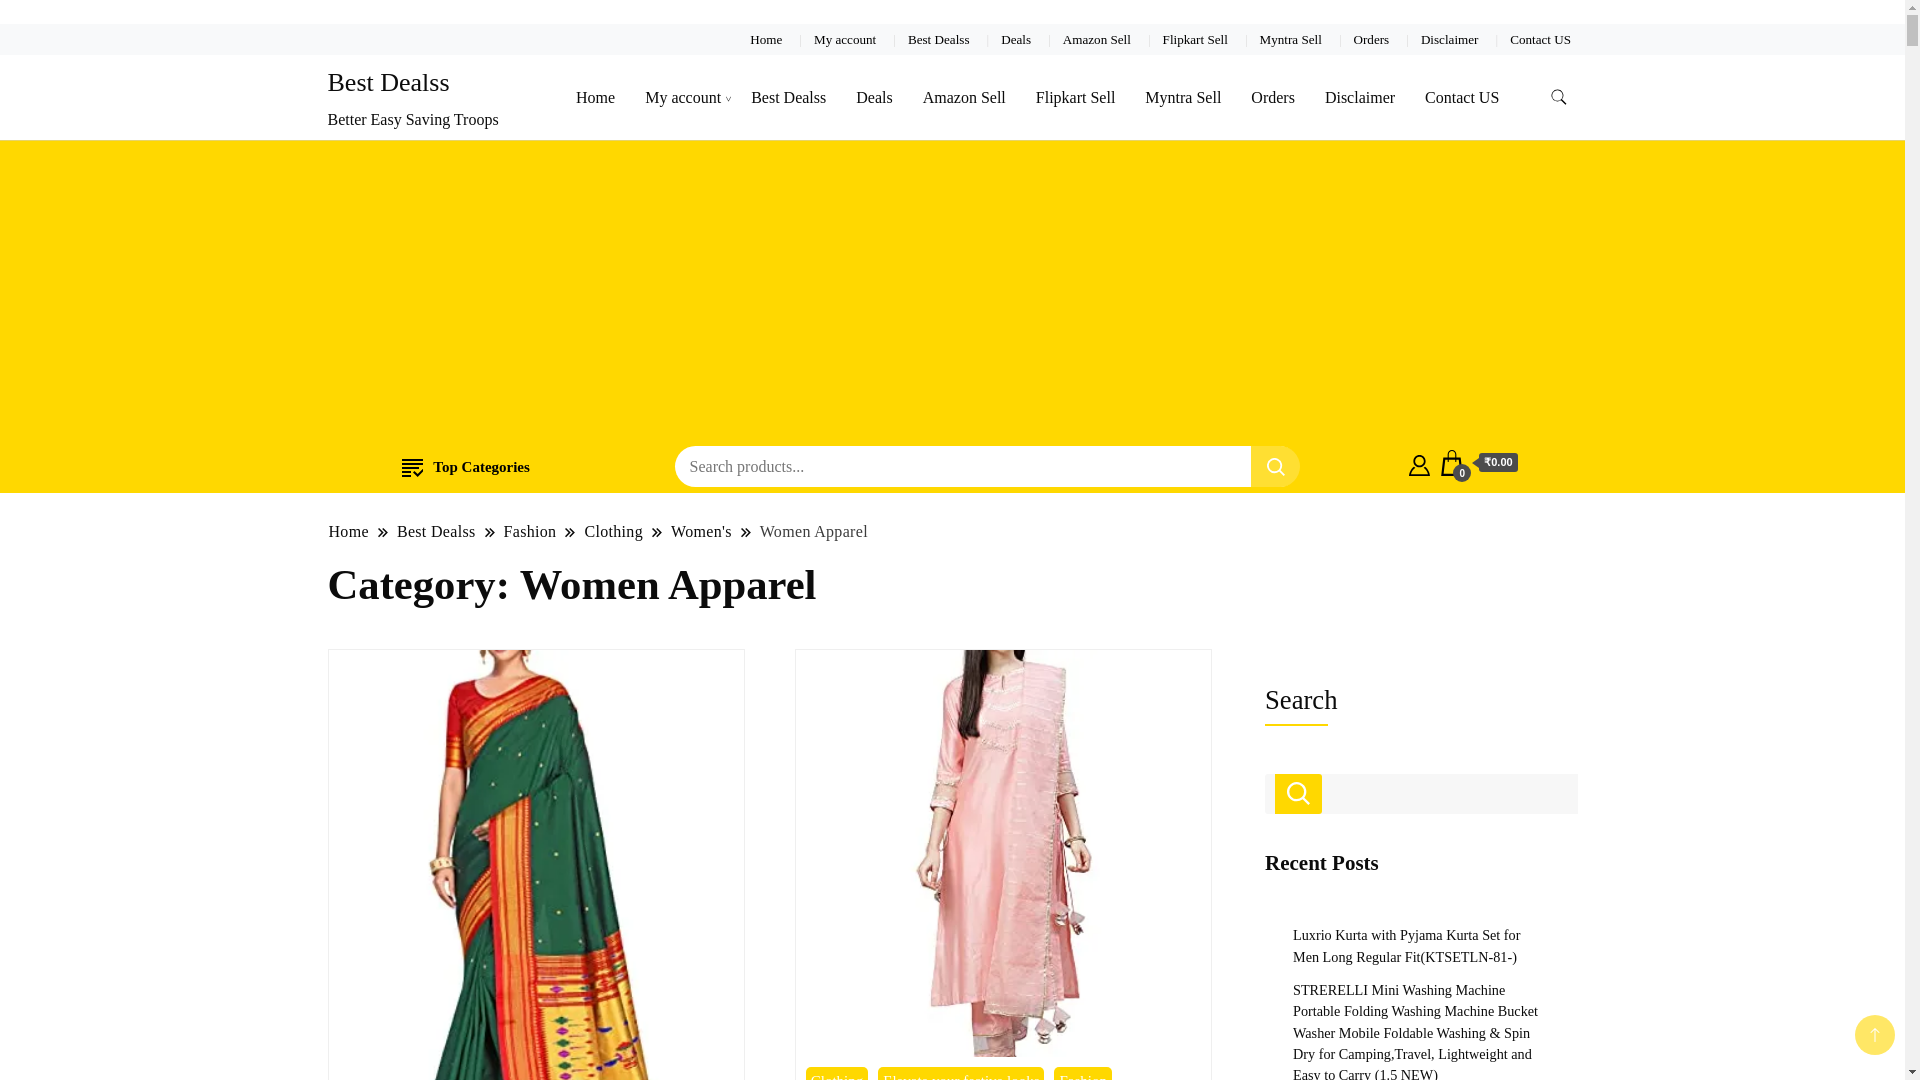 The width and height of the screenshot is (1920, 1080). Describe the element at coordinates (1372, 40) in the screenshot. I see `Orders` at that location.